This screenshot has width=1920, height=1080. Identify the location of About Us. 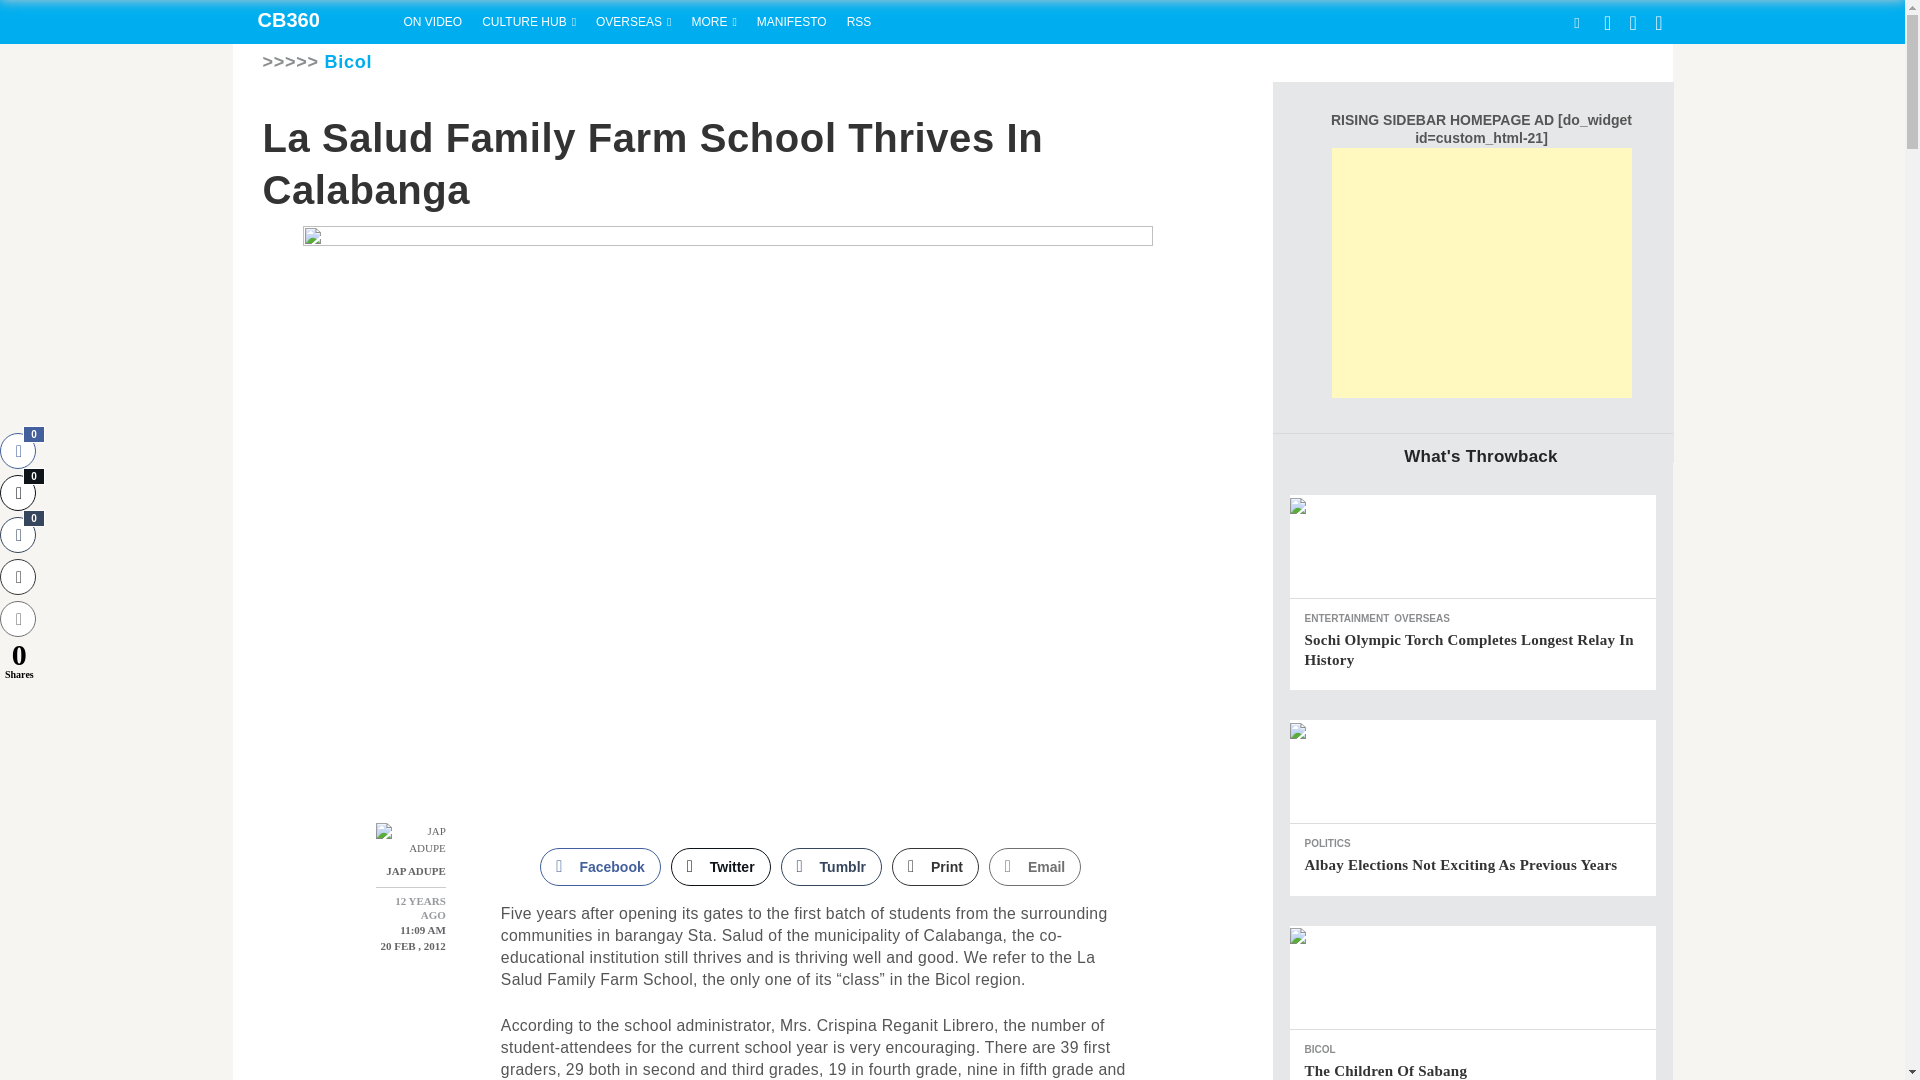
(792, 22).